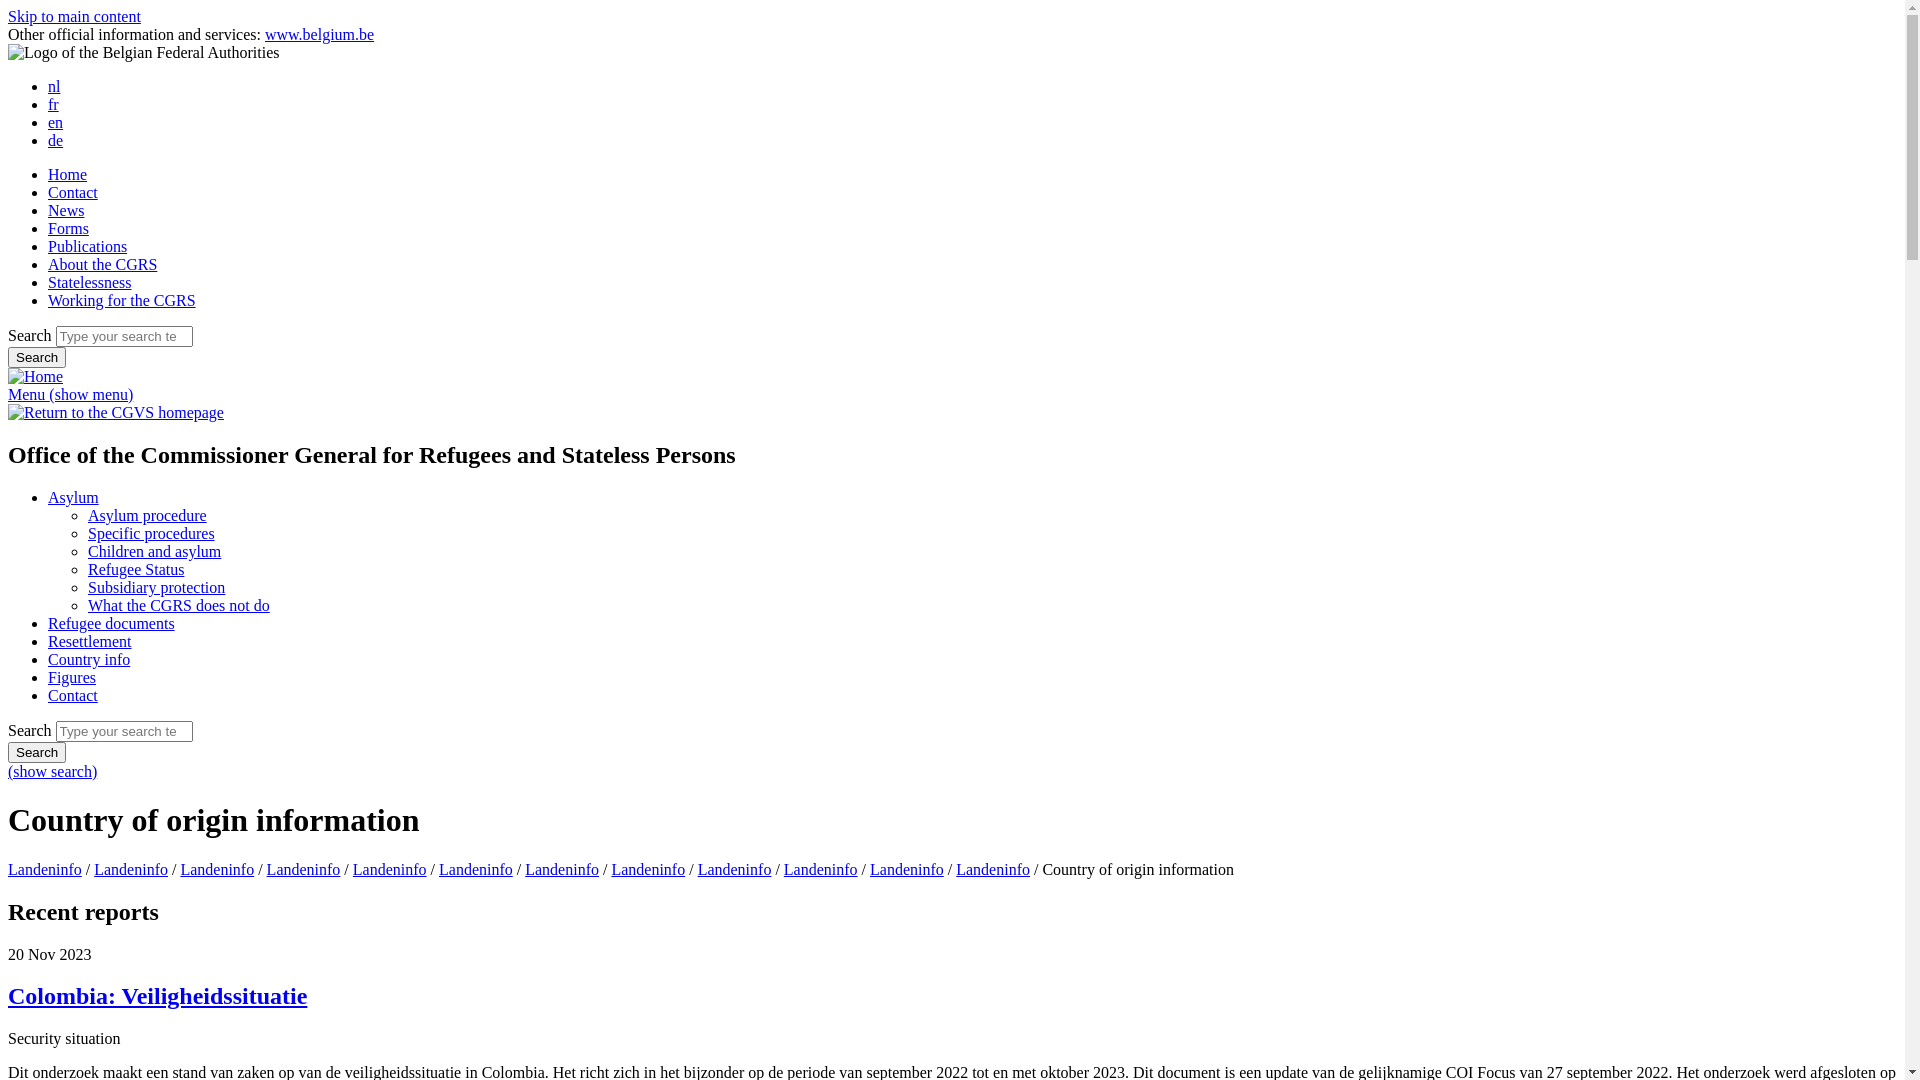 Image resolution: width=1920 pixels, height=1080 pixels. Describe the element at coordinates (735, 870) in the screenshot. I see `Landeninfo` at that location.